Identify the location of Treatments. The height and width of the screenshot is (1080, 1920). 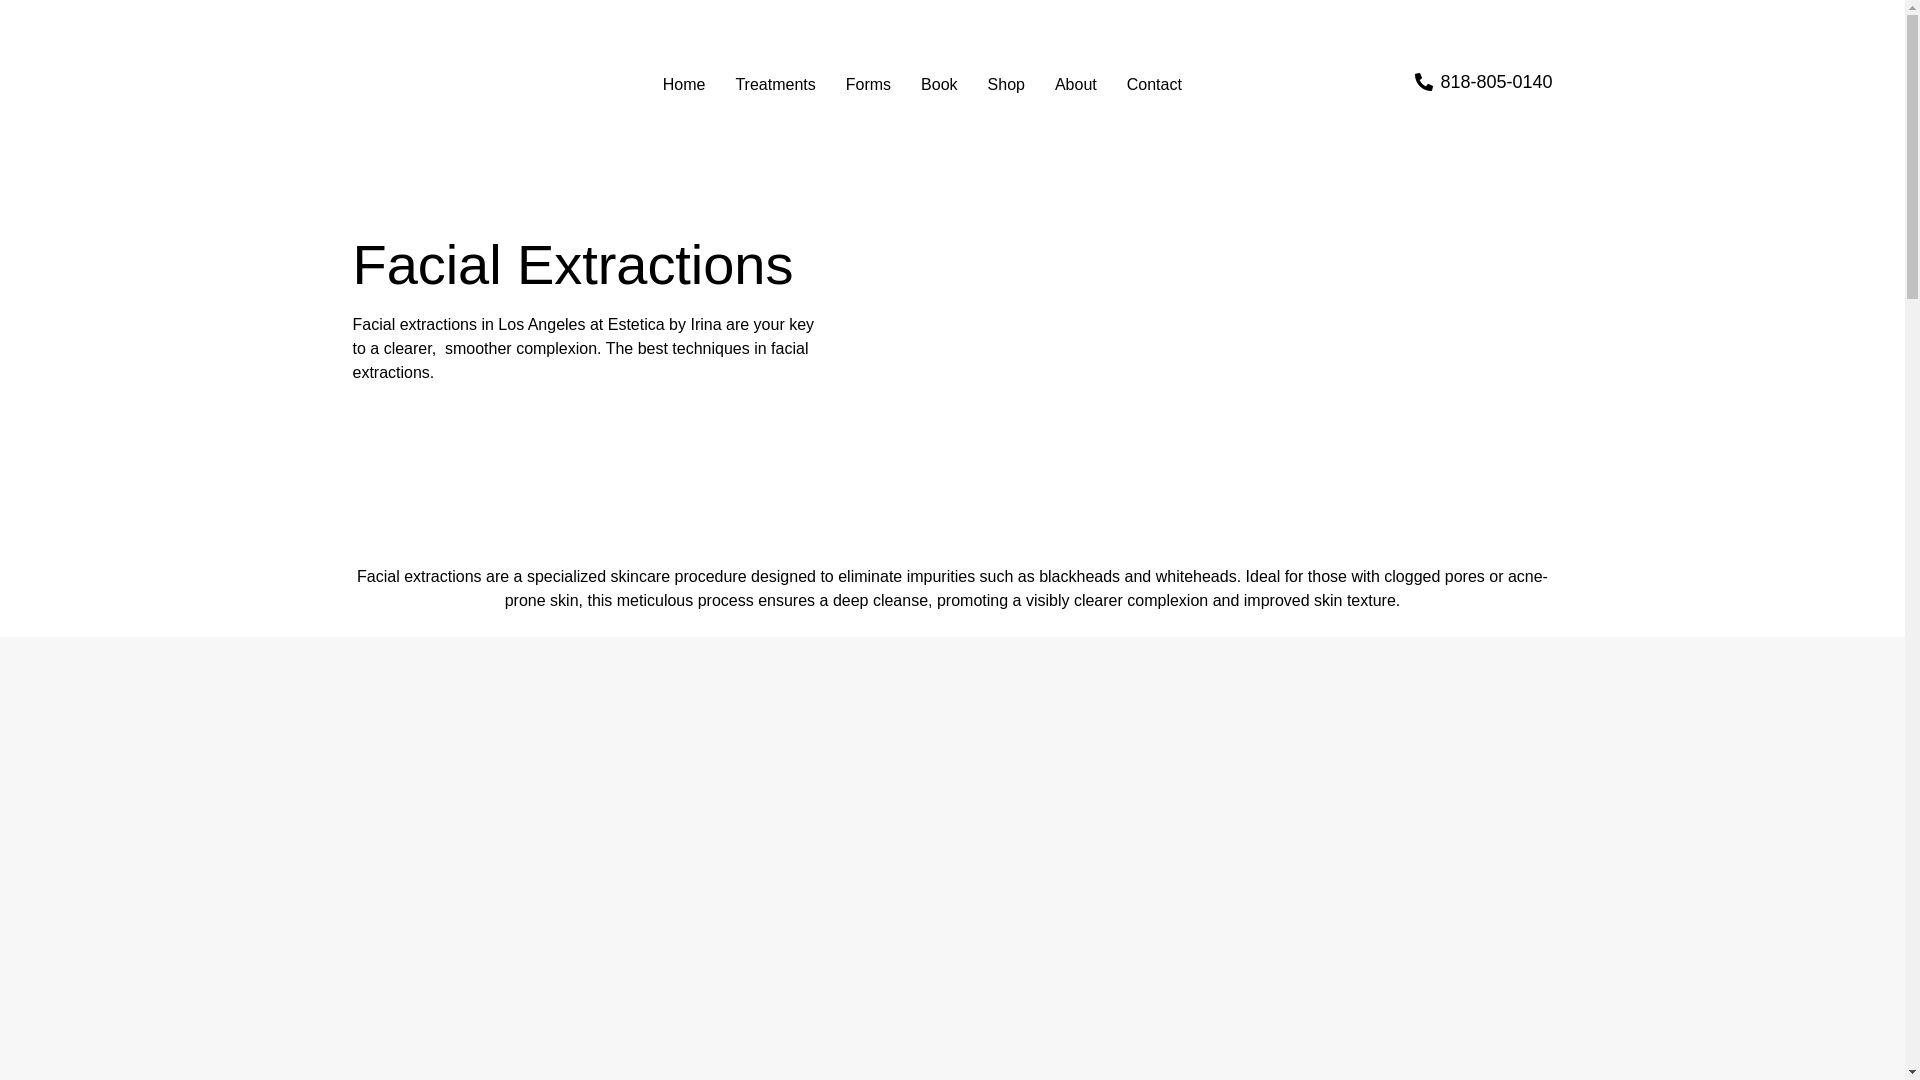
(774, 84).